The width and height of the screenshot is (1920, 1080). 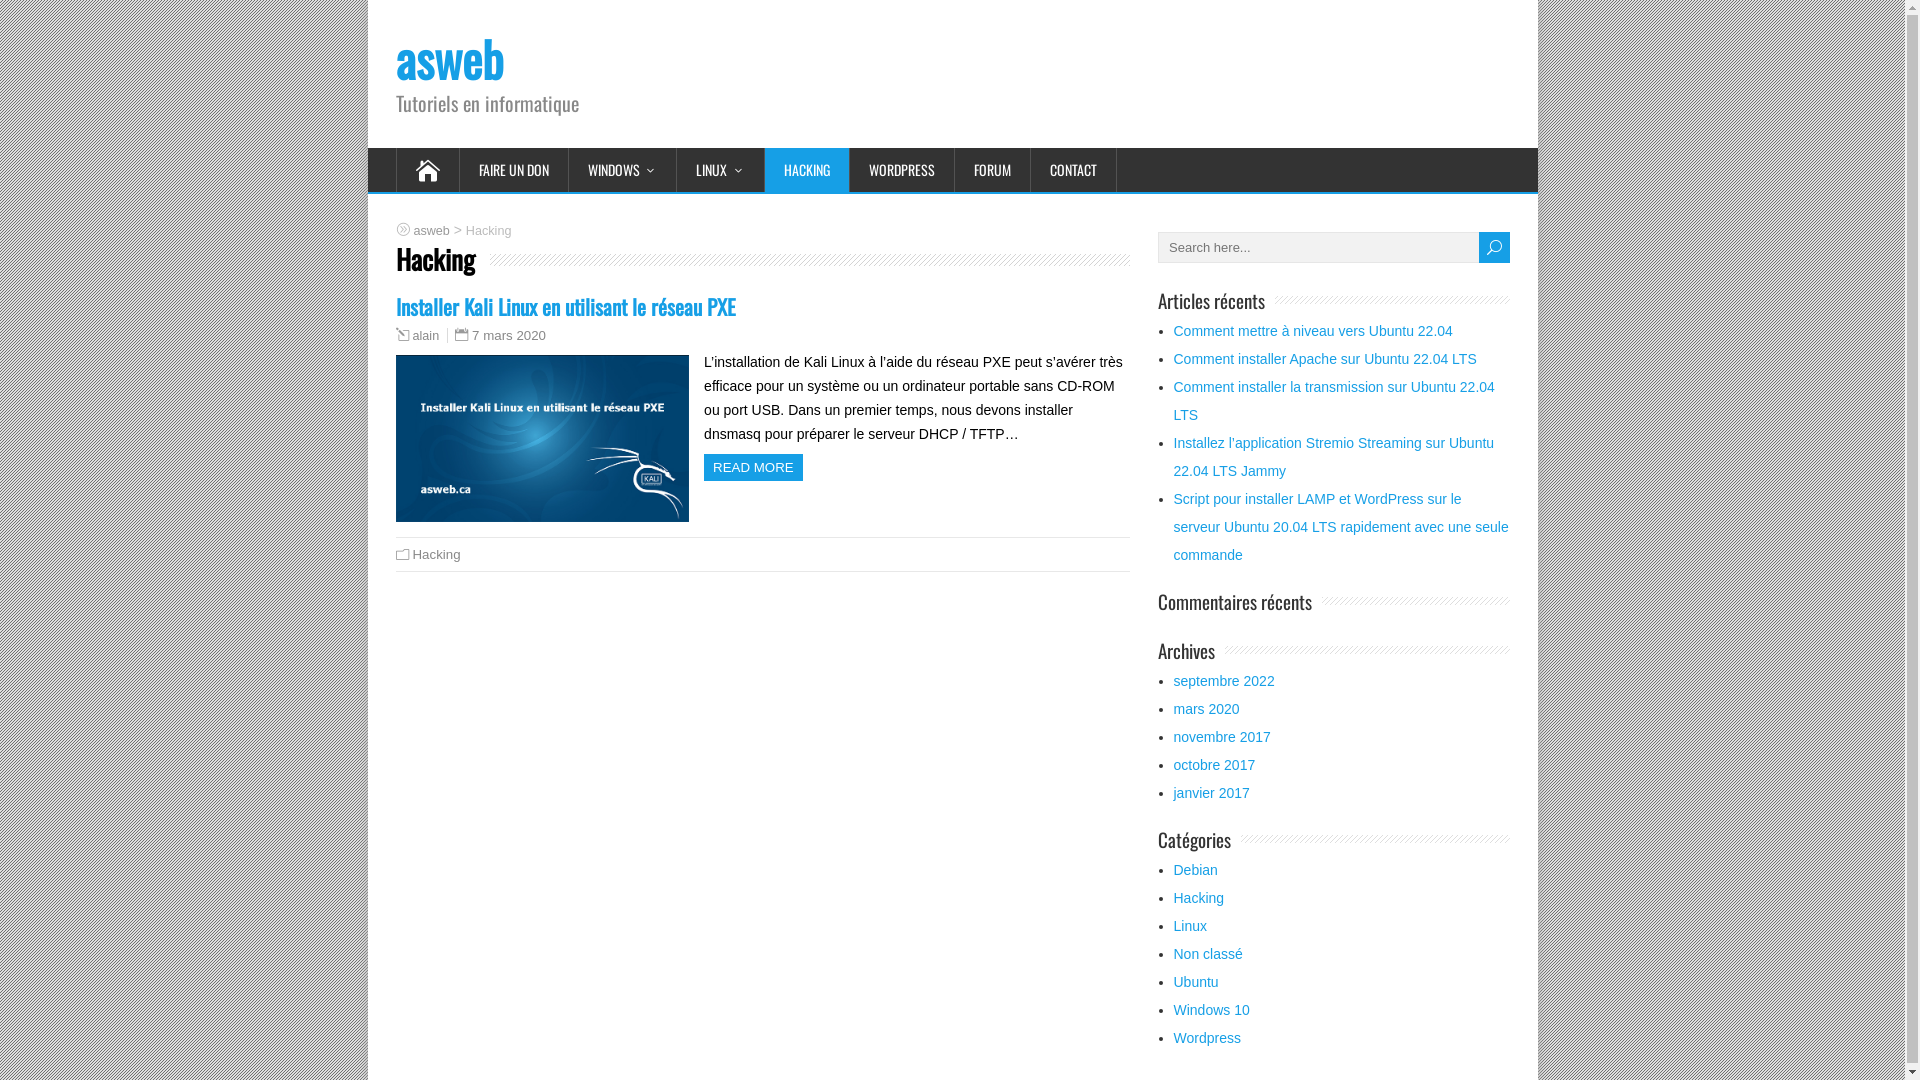 What do you see at coordinates (1200, 898) in the screenshot?
I see `Hacking` at bounding box center [1200, 898].